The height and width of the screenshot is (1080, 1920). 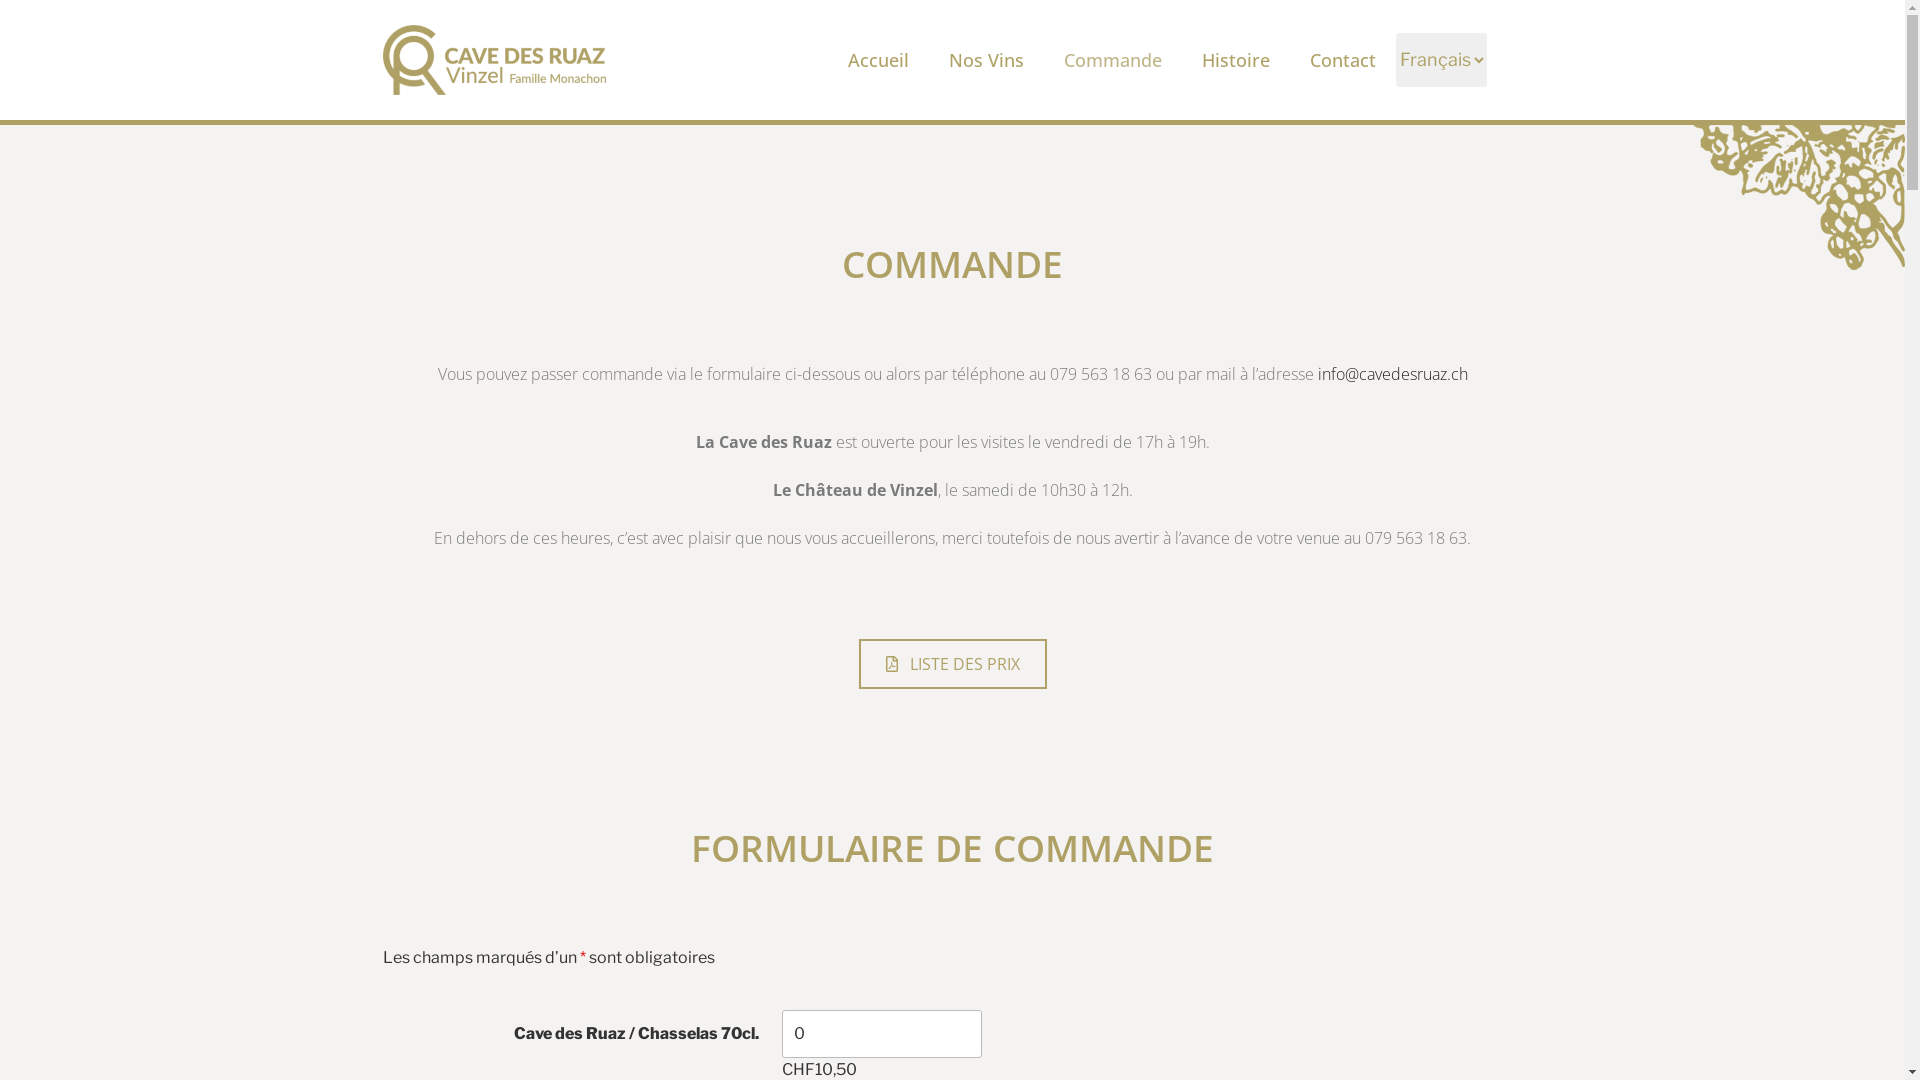 I want to click on Histoire, so click(x=1236, y=60).